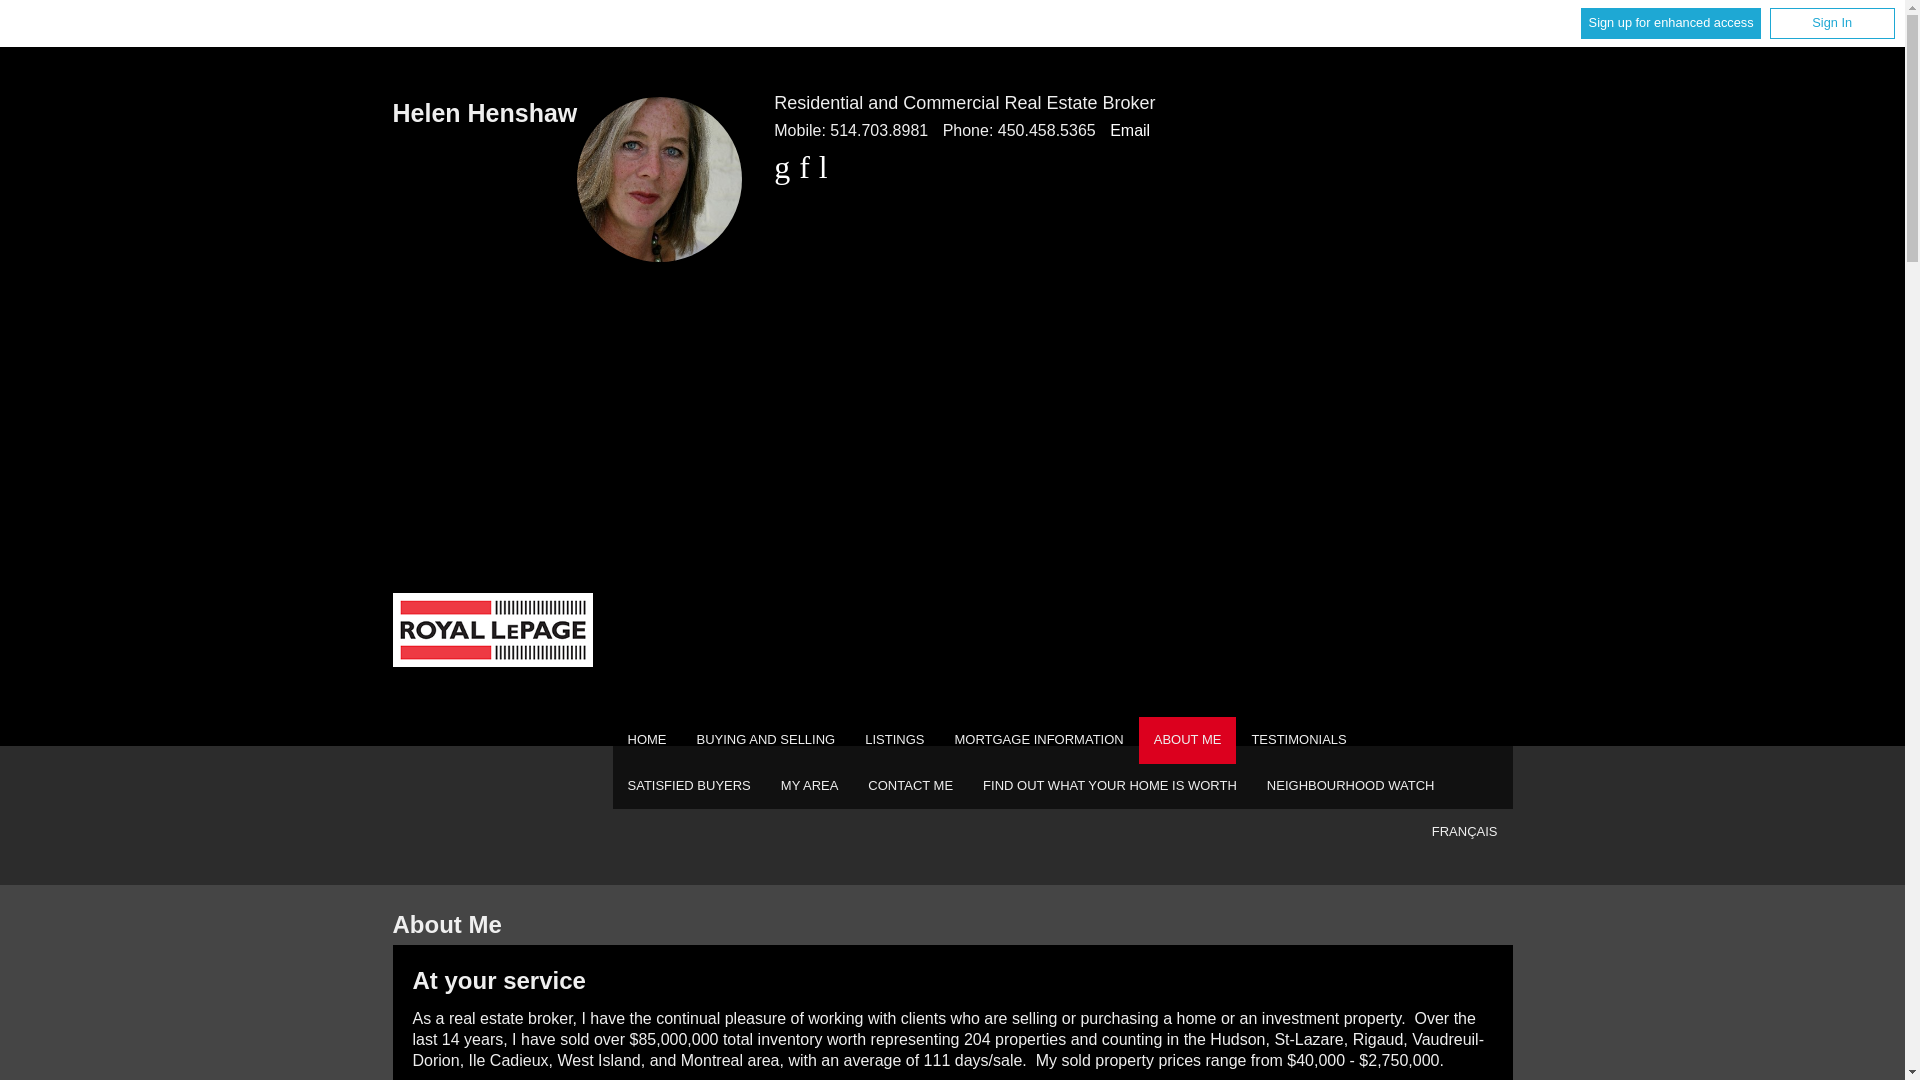 This screenshot has height=1080, width=1920. Describe the element at coordinates (766, 740) in the screenshot. I see `Buying and Selling` at that location.